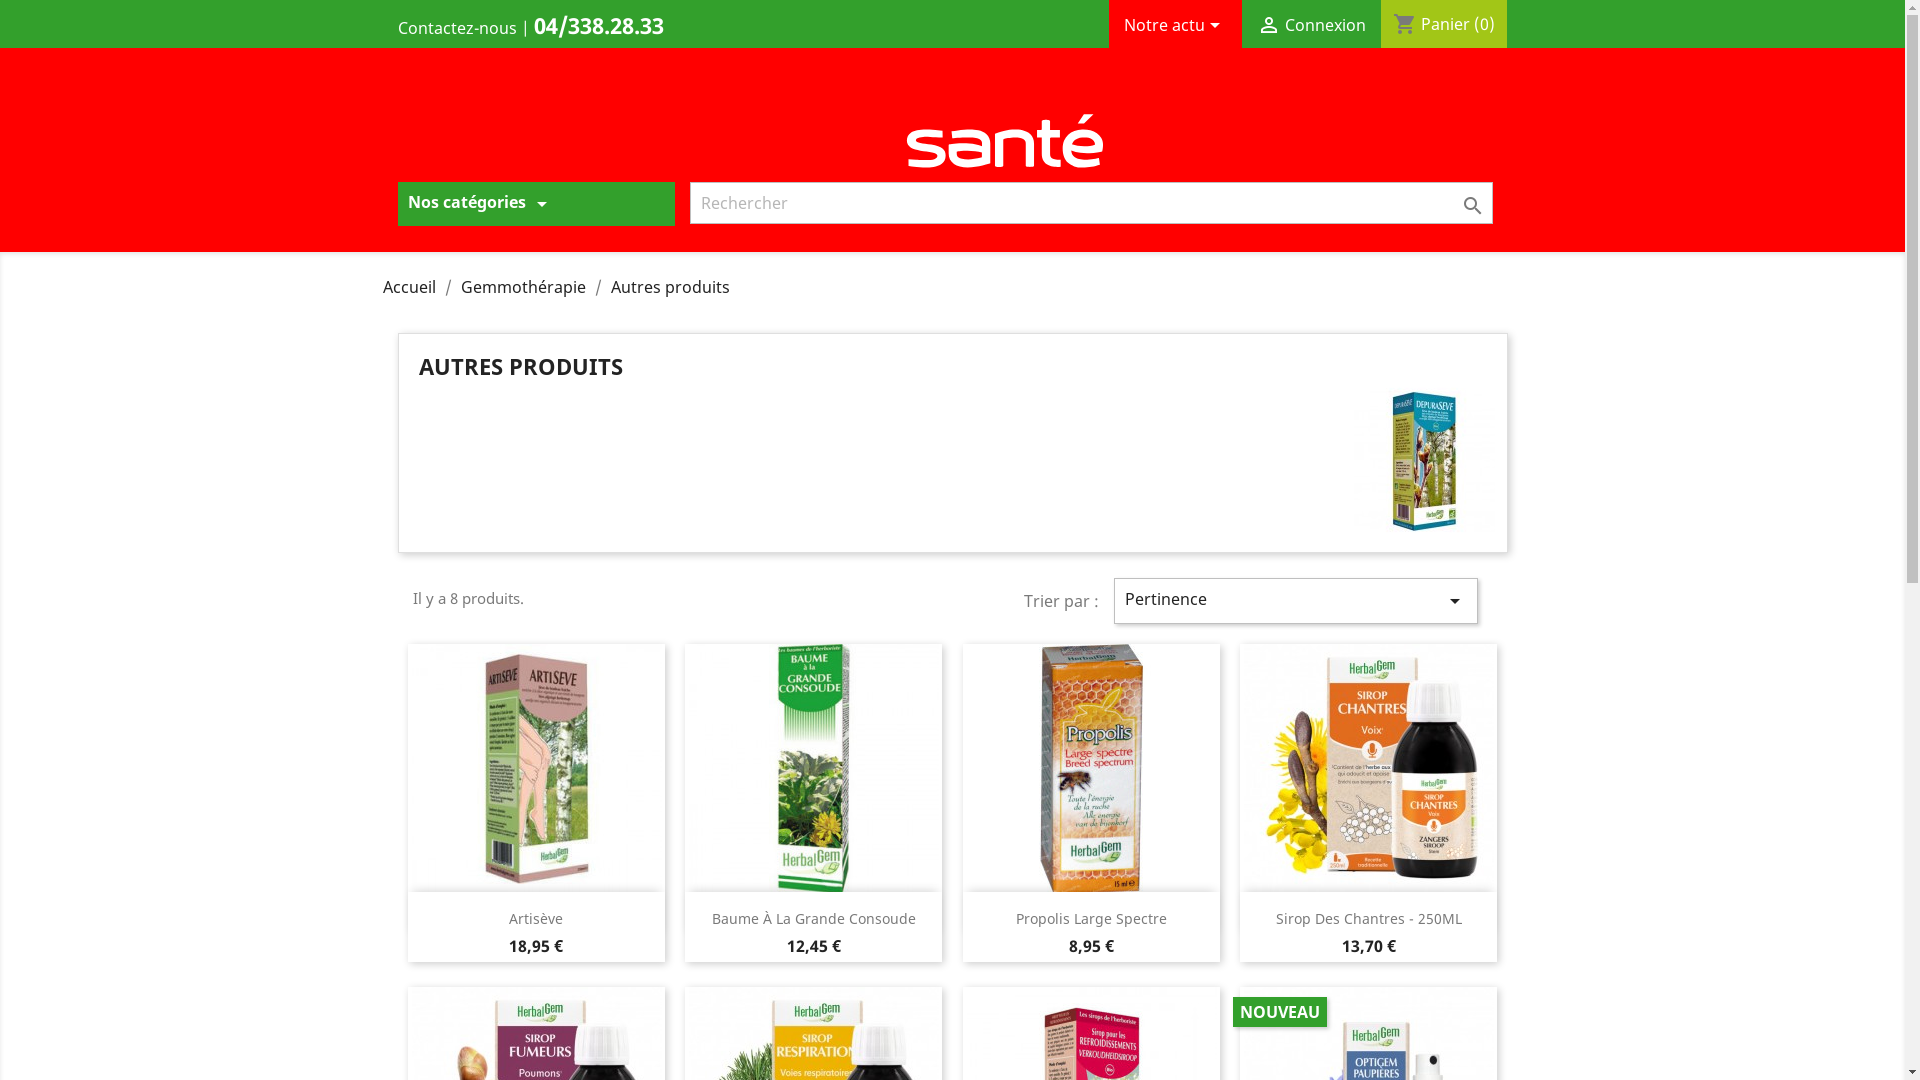 This screenshot has height=1080, width=1920. Describe the element at coordinates (1092, 918) in the screenshot. I see `Propolis Large Spectre` at that location.